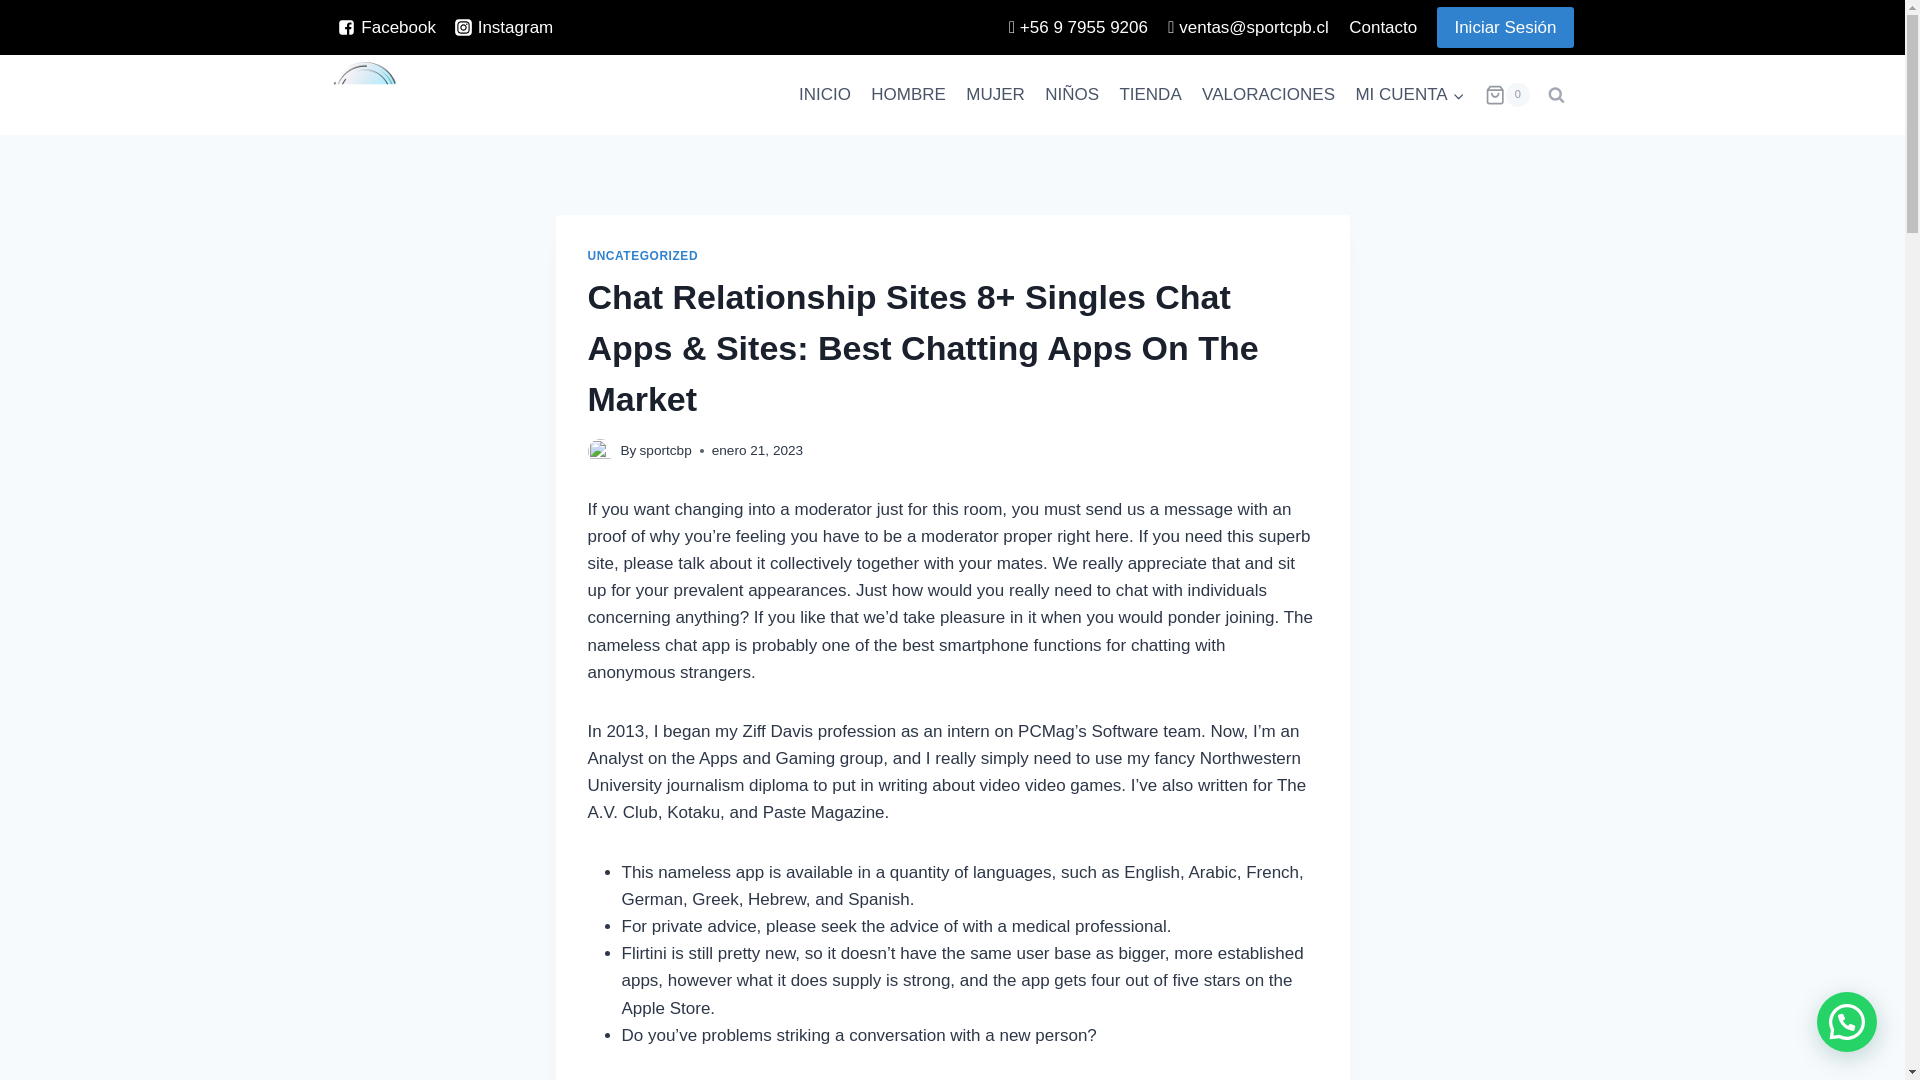 The height and width of the screenshot is (1080, 1920). I want to click on HOMBRE, so click(908, 94).